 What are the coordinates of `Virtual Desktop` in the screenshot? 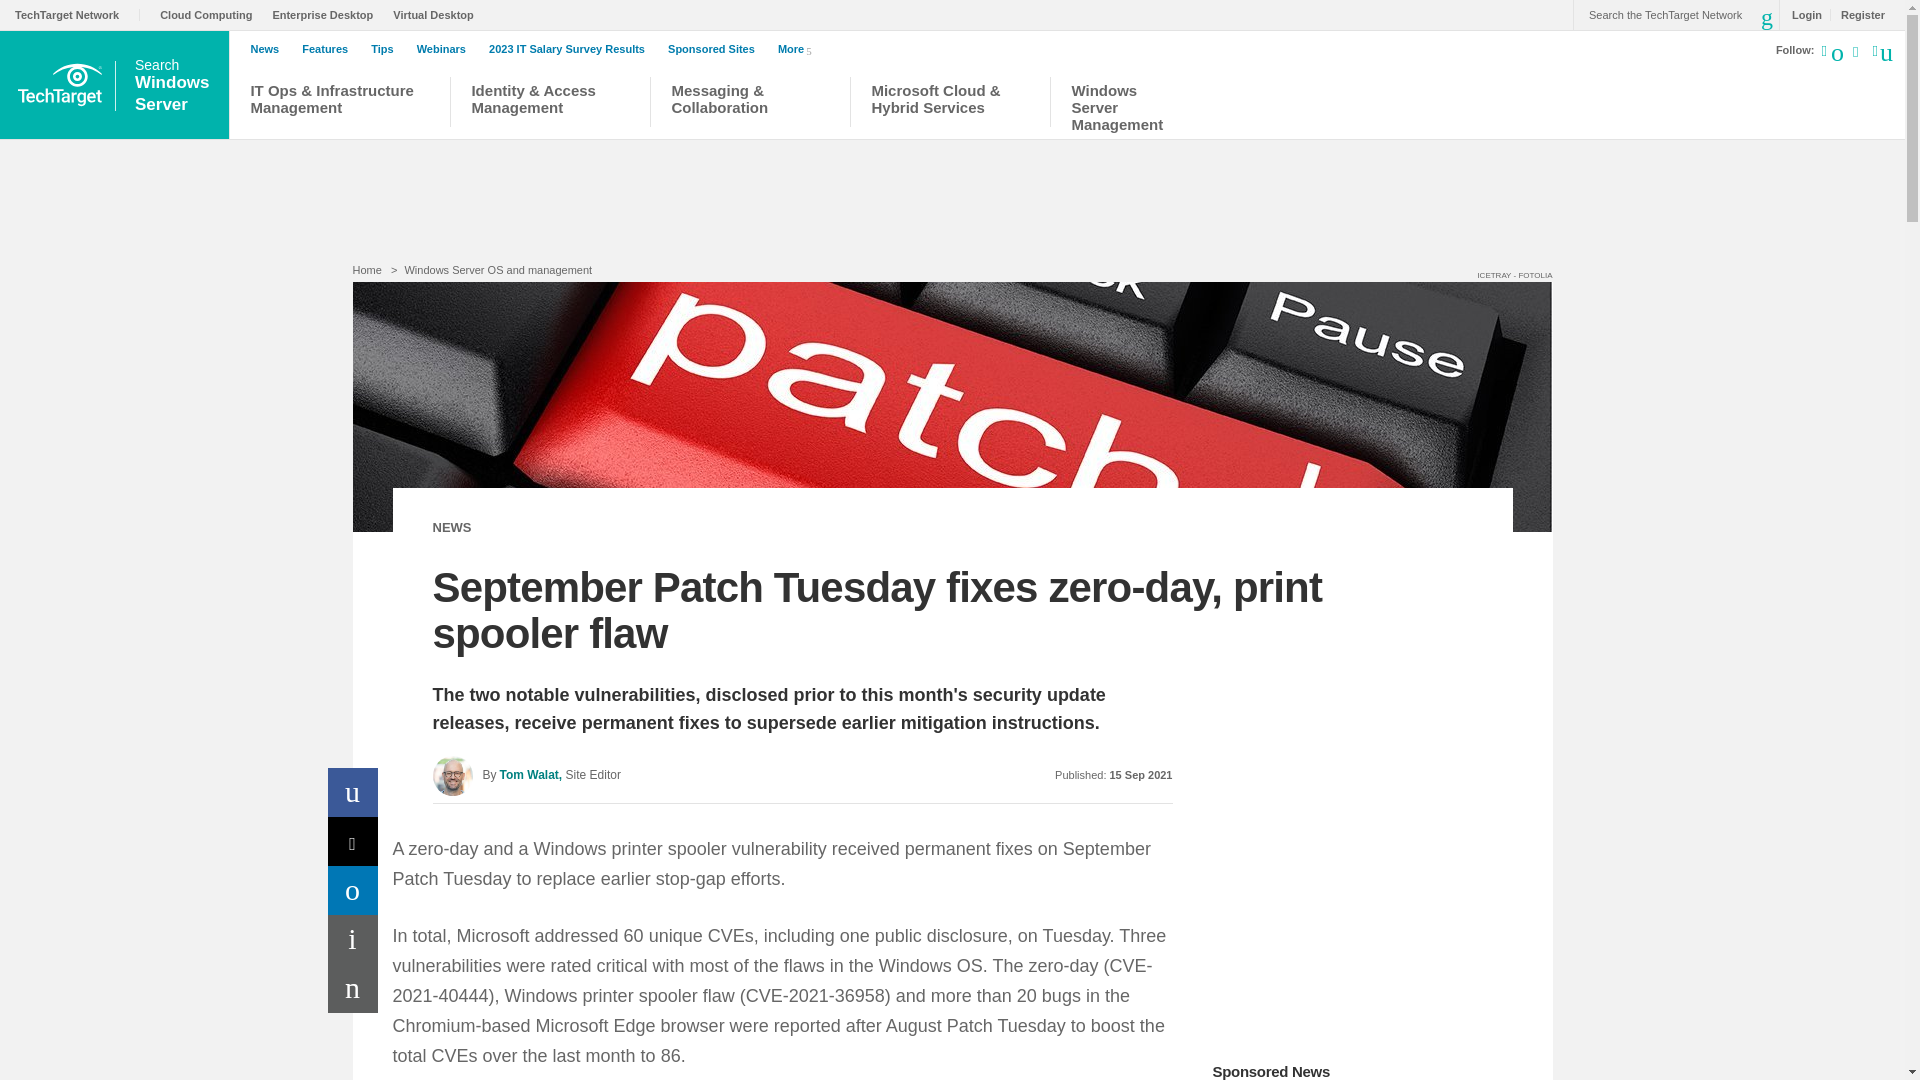 It's located at (438, 14).